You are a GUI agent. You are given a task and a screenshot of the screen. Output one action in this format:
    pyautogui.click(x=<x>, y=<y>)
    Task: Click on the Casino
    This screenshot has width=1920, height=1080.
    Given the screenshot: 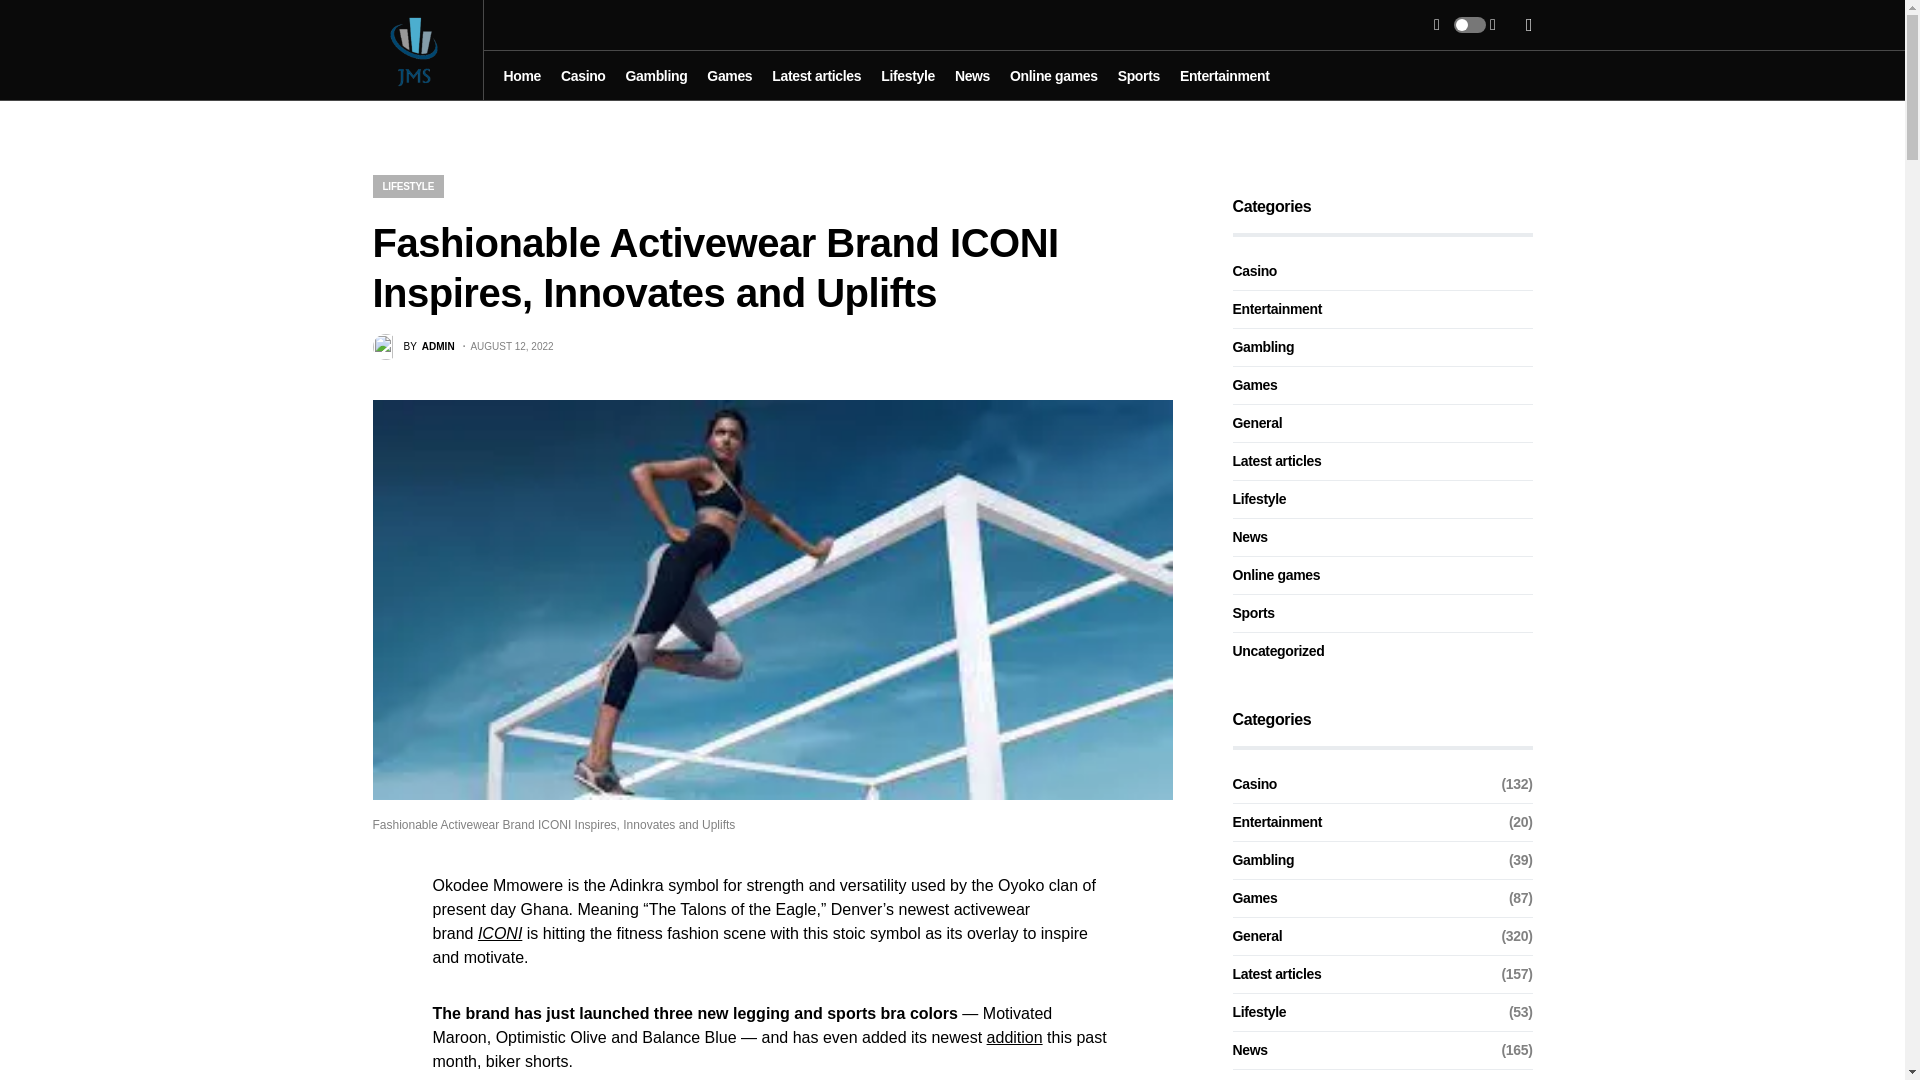 What is the action you would take?
    pyautogui.click(x=583, y=76)
    